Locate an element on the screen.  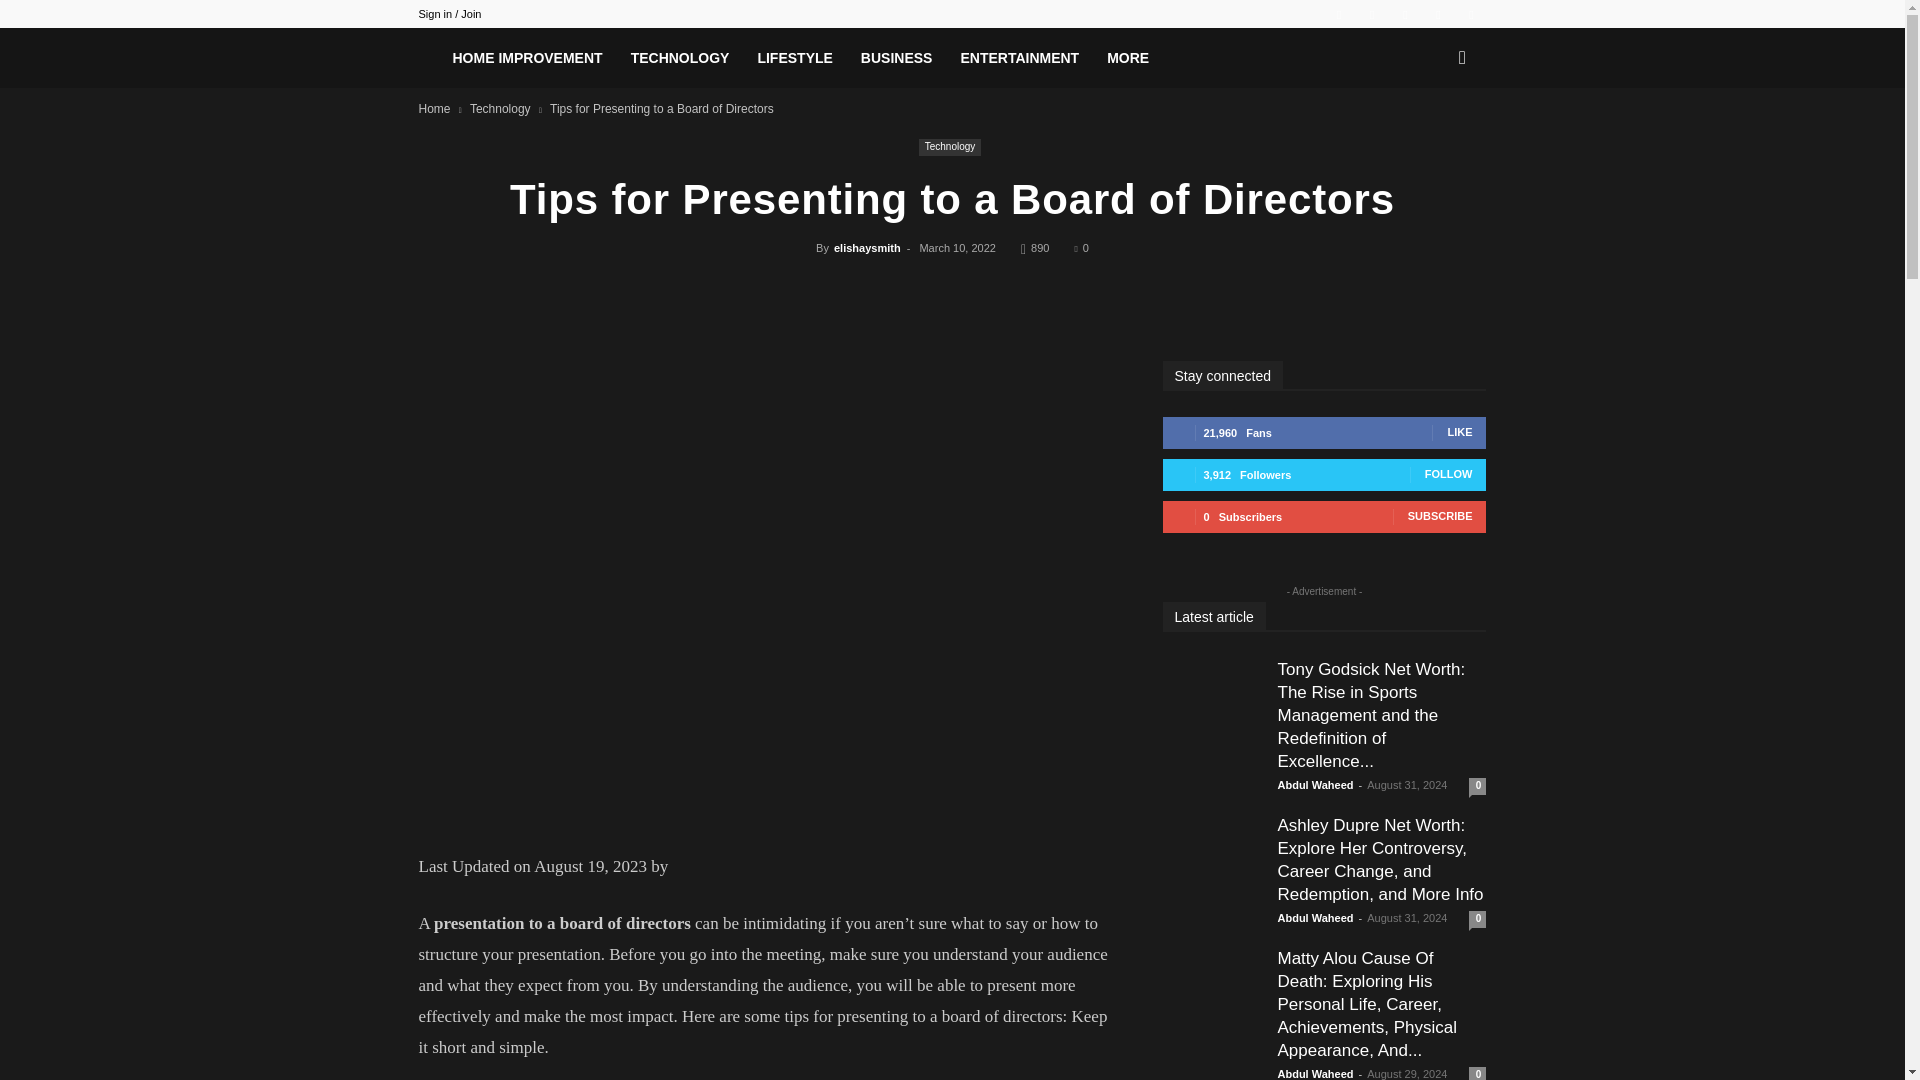
Vimeo is located at coordinates (1438, 14).